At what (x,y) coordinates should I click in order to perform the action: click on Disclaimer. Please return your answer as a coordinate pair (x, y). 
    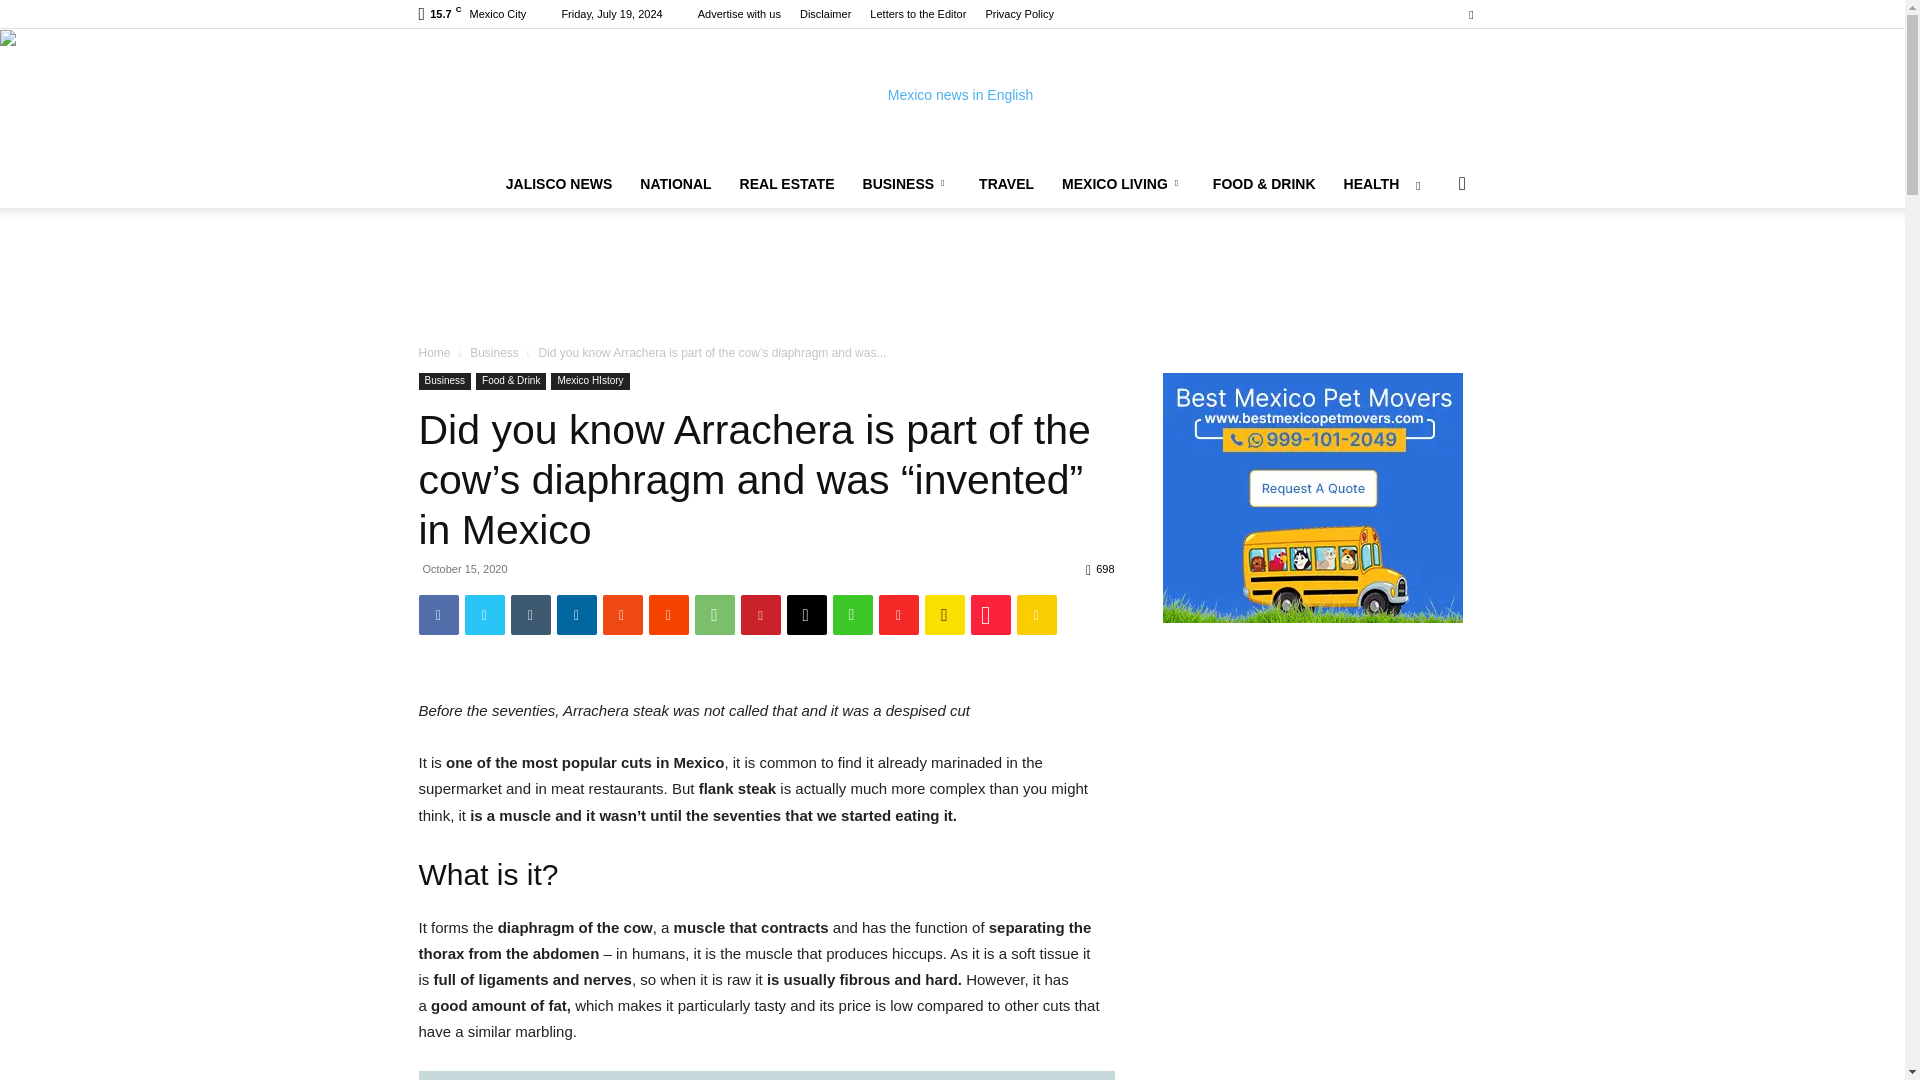
    Looking at the image, I should click on (825, 14).